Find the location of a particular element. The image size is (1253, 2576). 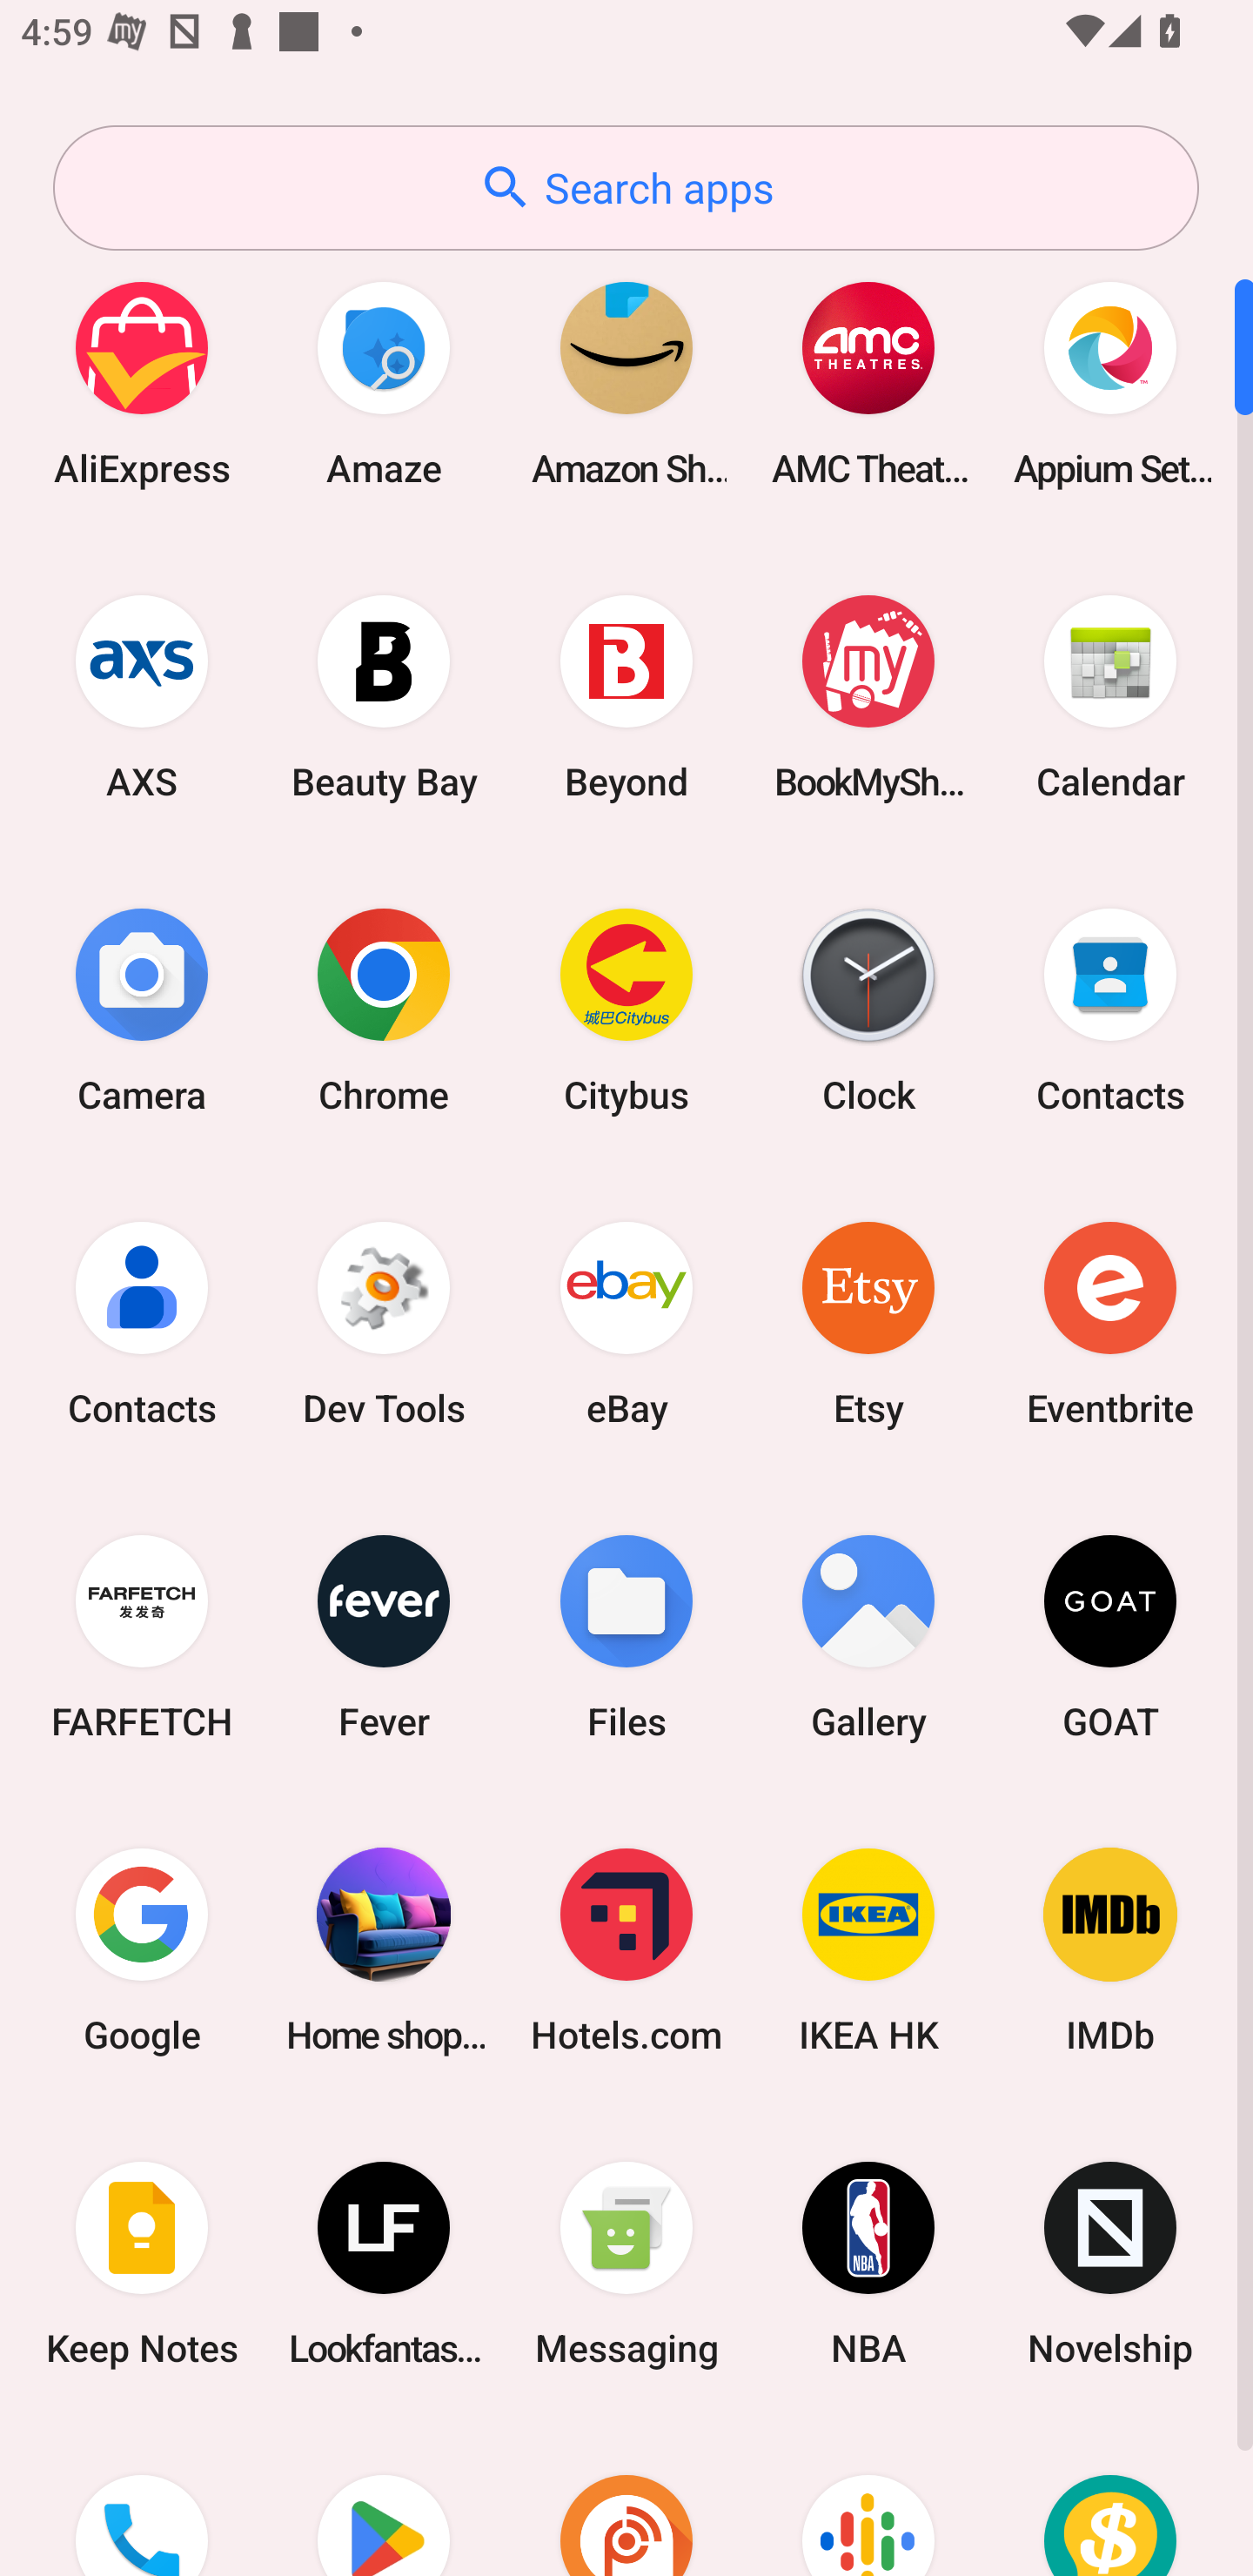

NBA is located at coordinates (868, 2264).